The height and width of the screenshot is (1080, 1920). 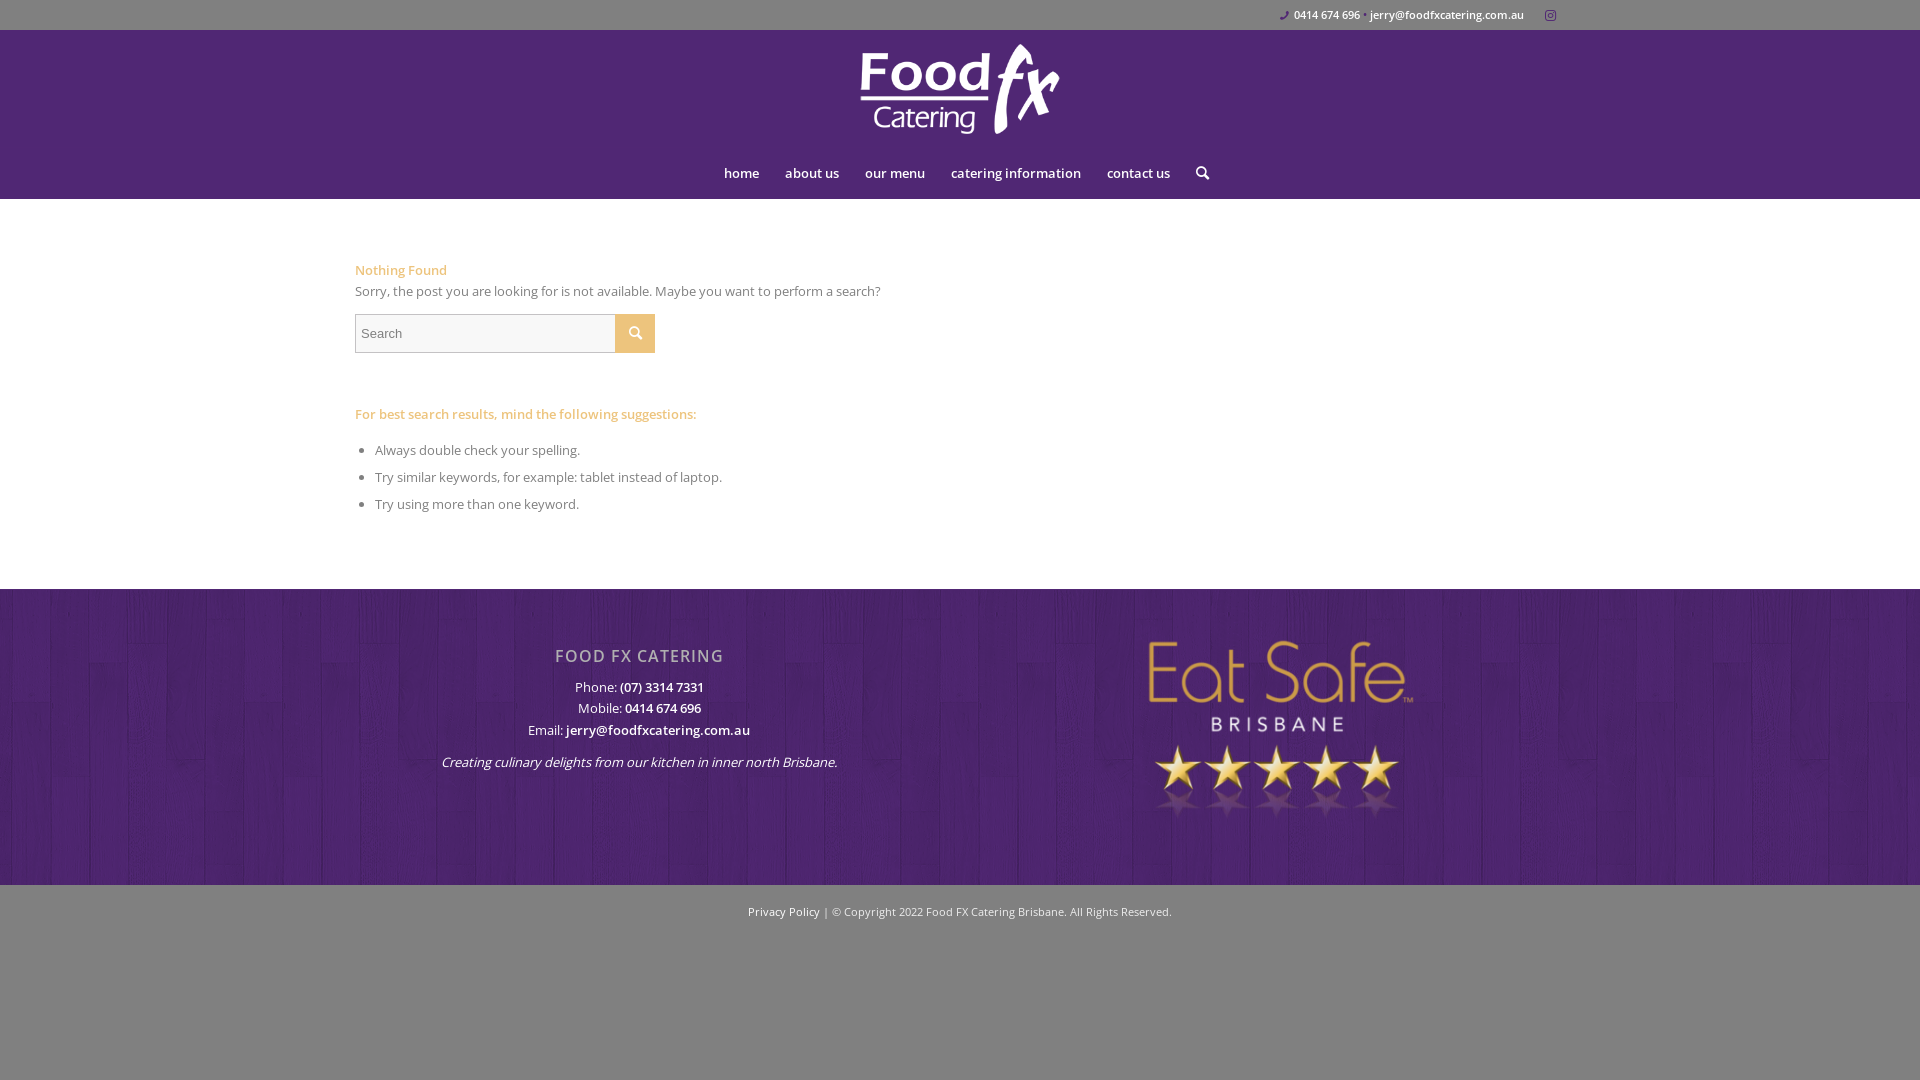 I want to click on home, so click(x=742, y=173).